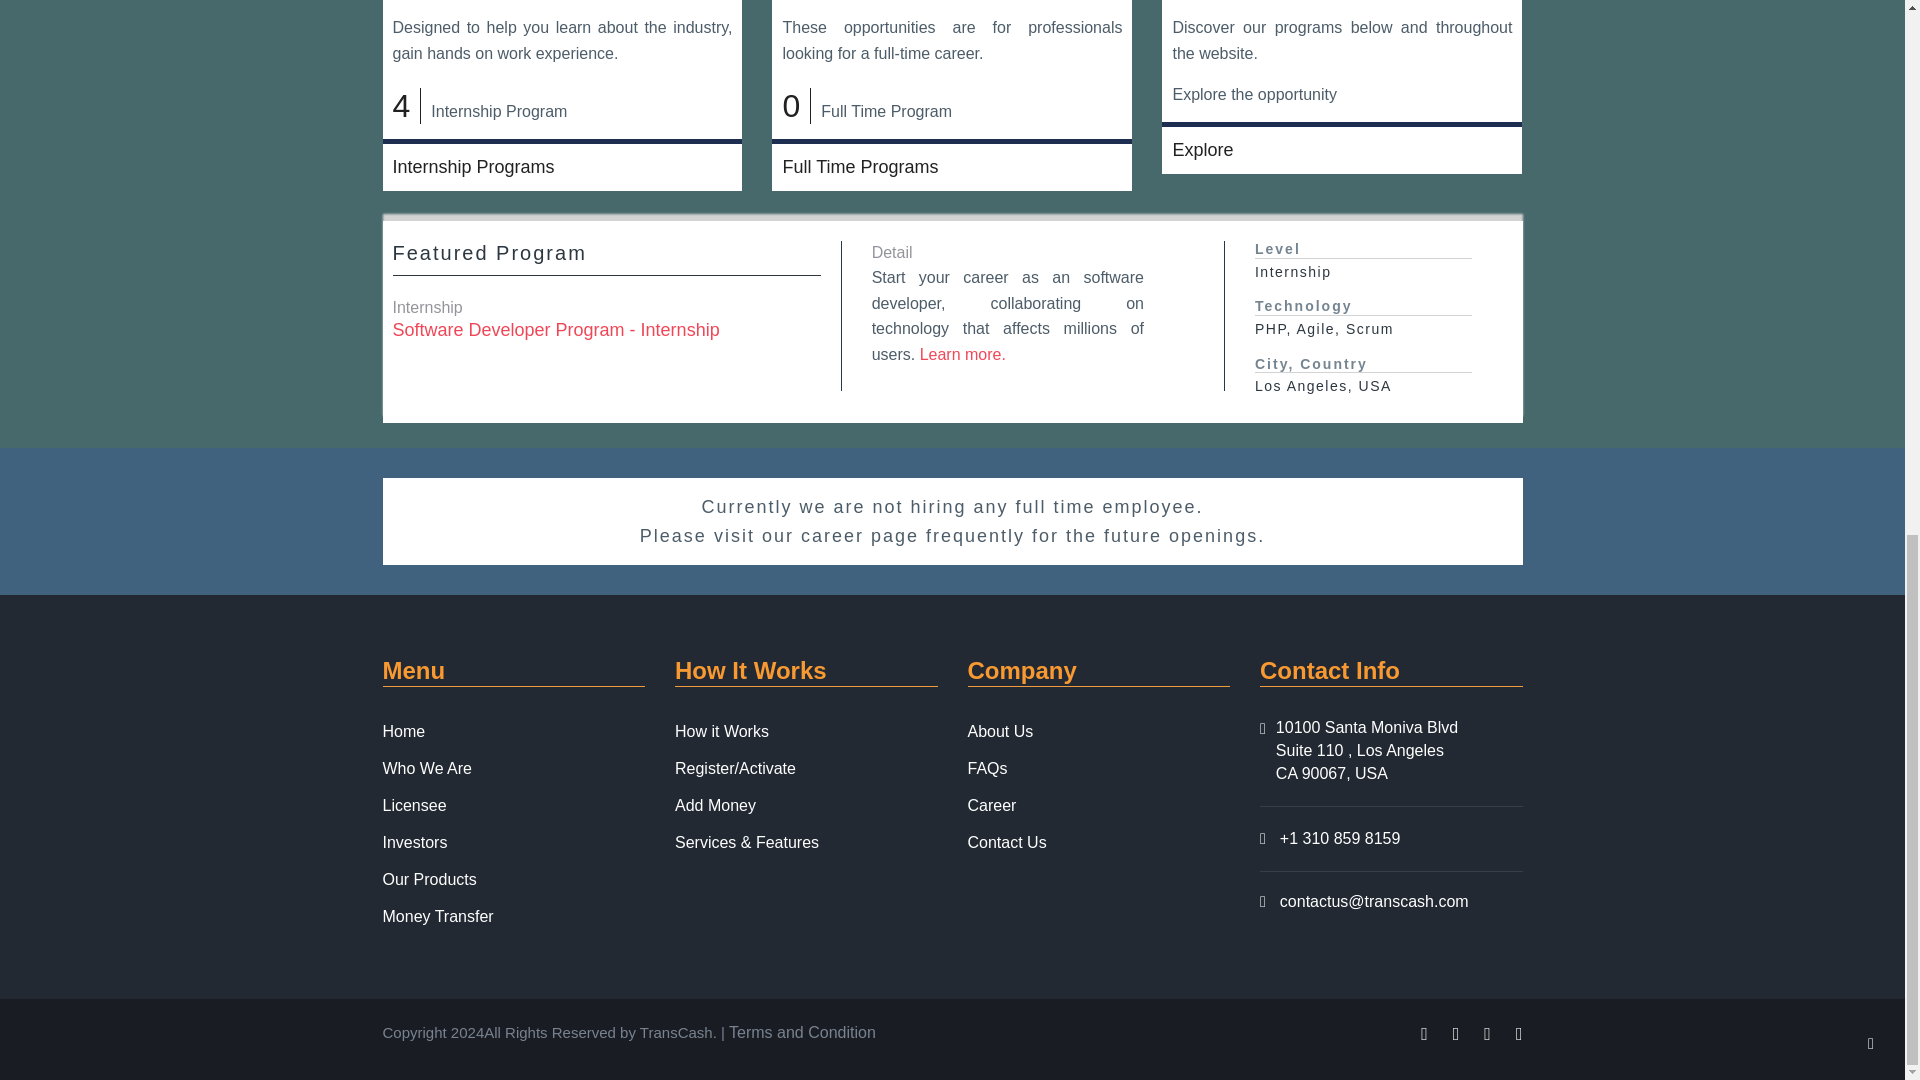  Describe the element at coordinates (403, 730) in the screenshot. I see `Home` at that location.